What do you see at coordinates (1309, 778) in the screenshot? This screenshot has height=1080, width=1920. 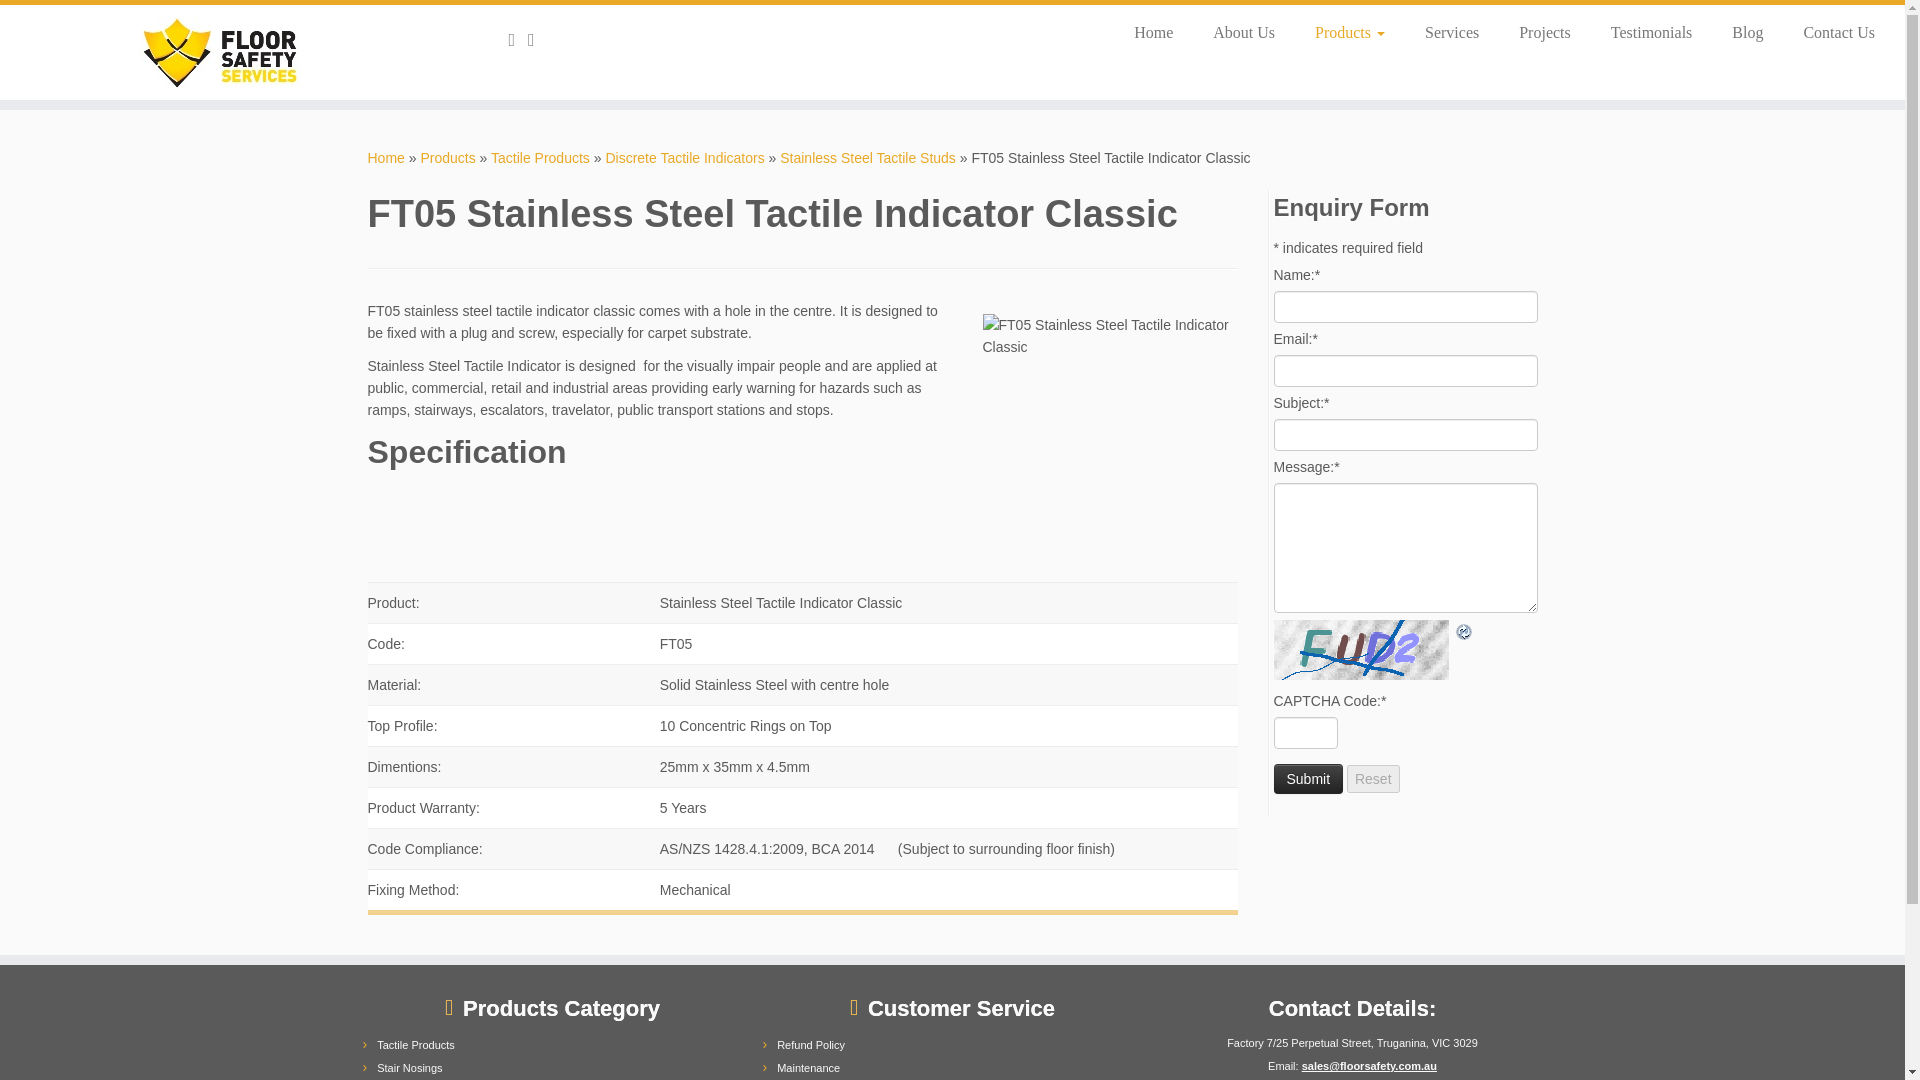 I see `Submit` at bounding box center [1309, 778].